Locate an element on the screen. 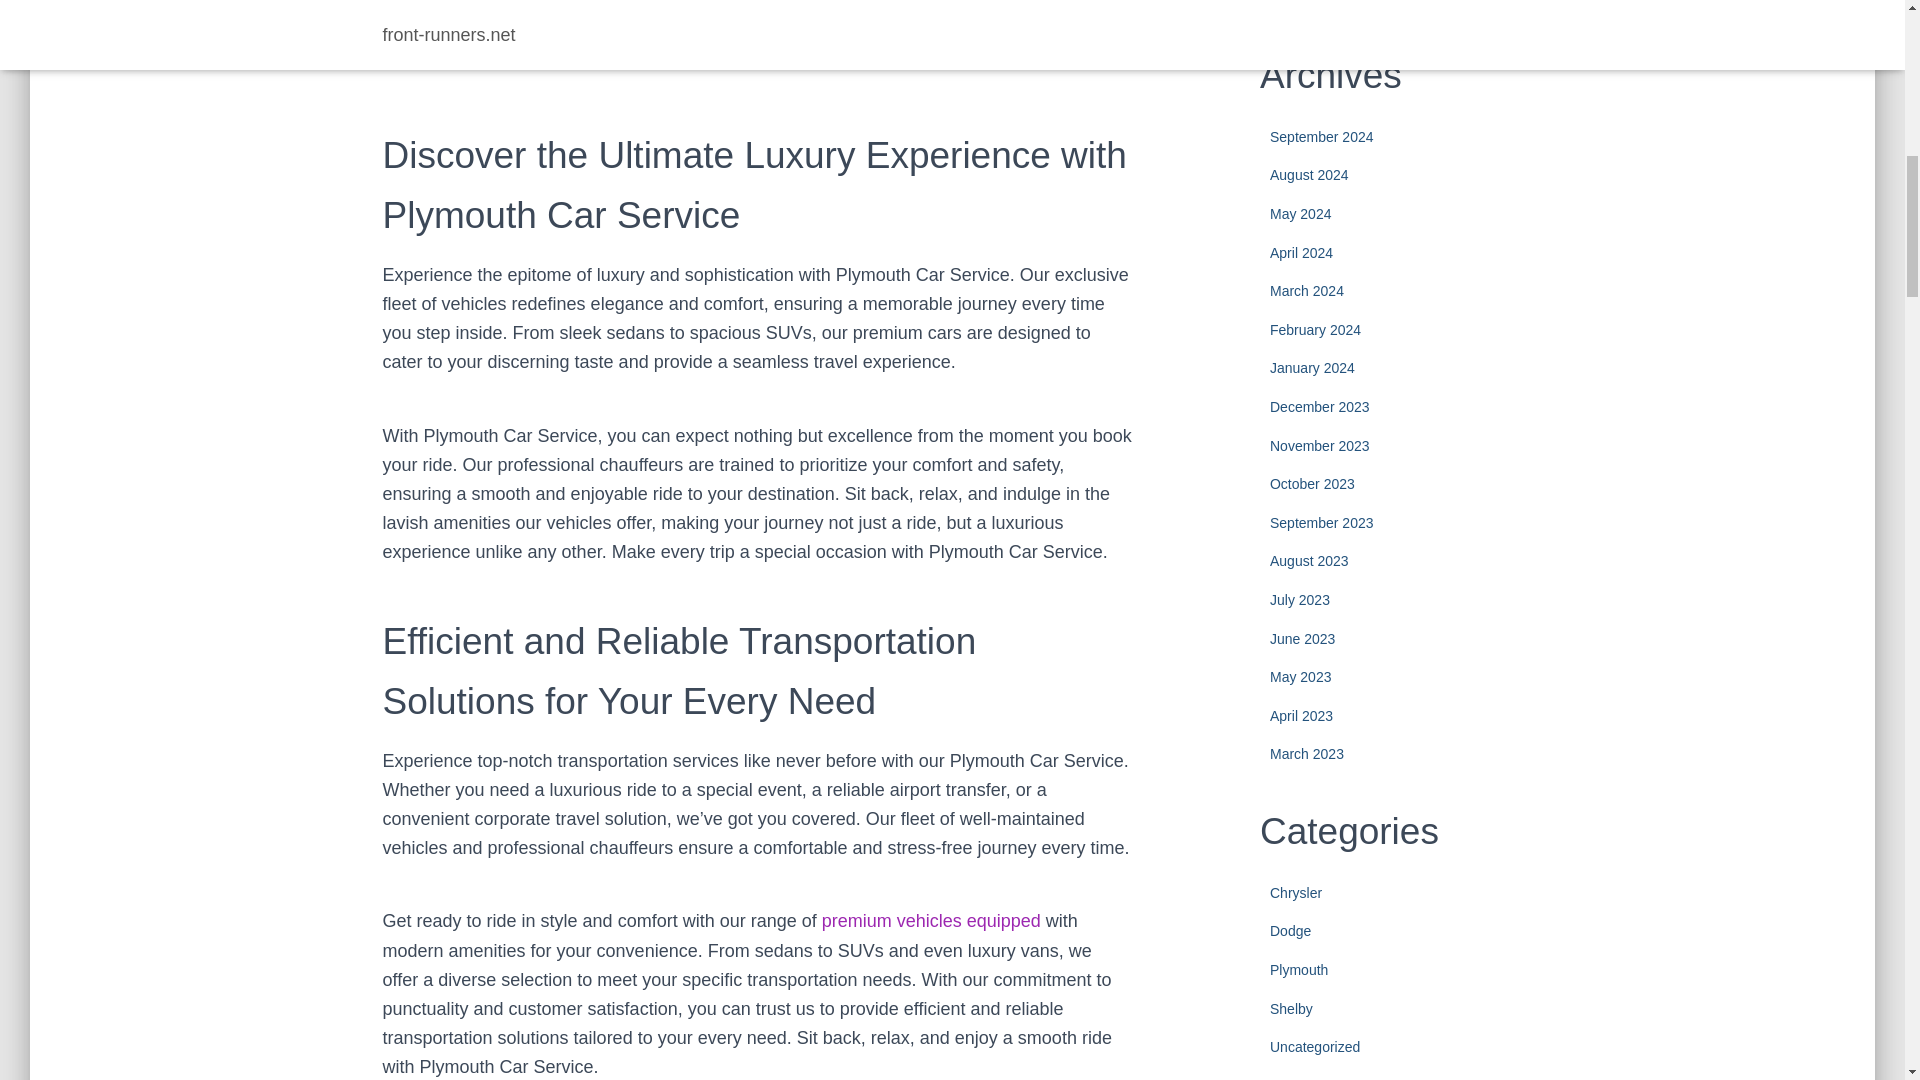 Image resolution: width=1920 pixels, height=1080 pixels. Hello world! is located at coordinates (1406, 6).